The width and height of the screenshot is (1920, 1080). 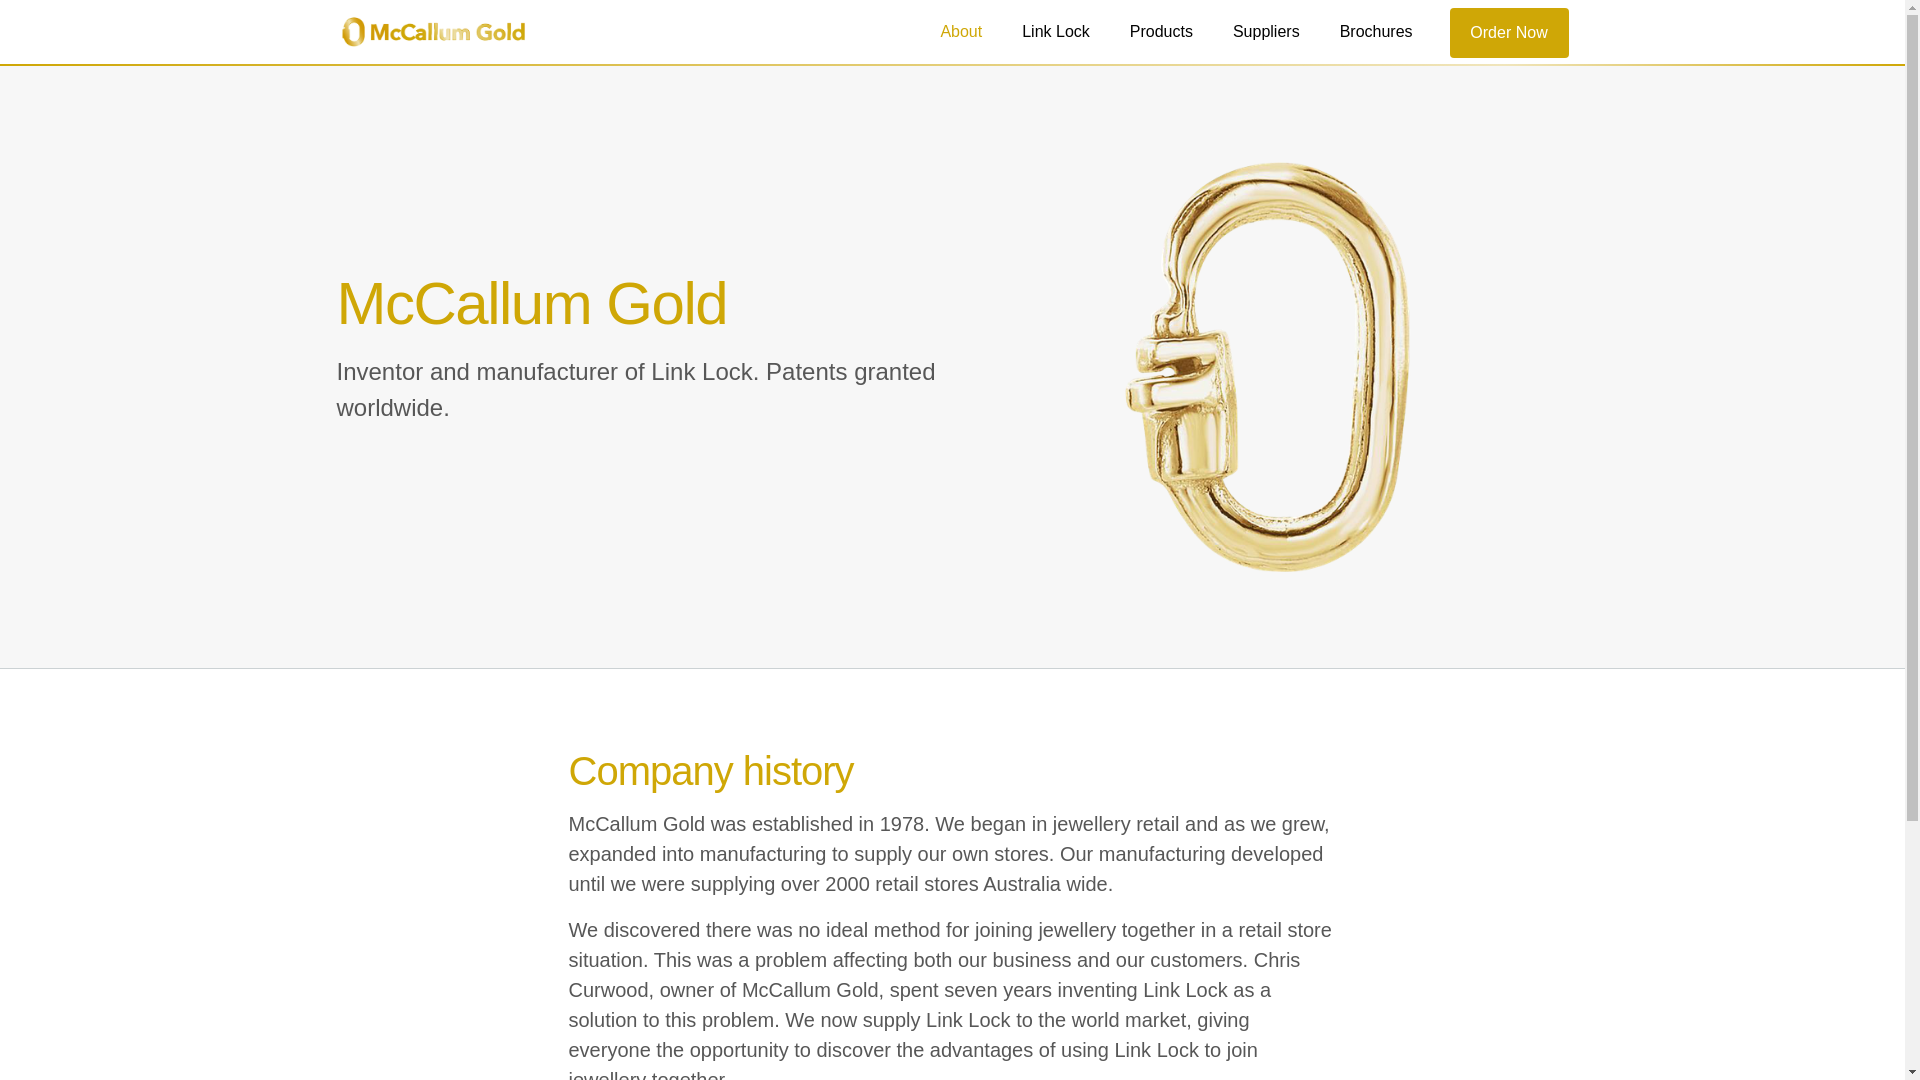 What do you see at coordinates (1162, 32) in the screenshot?
I see `Products` at bounding box center [1162, 32].